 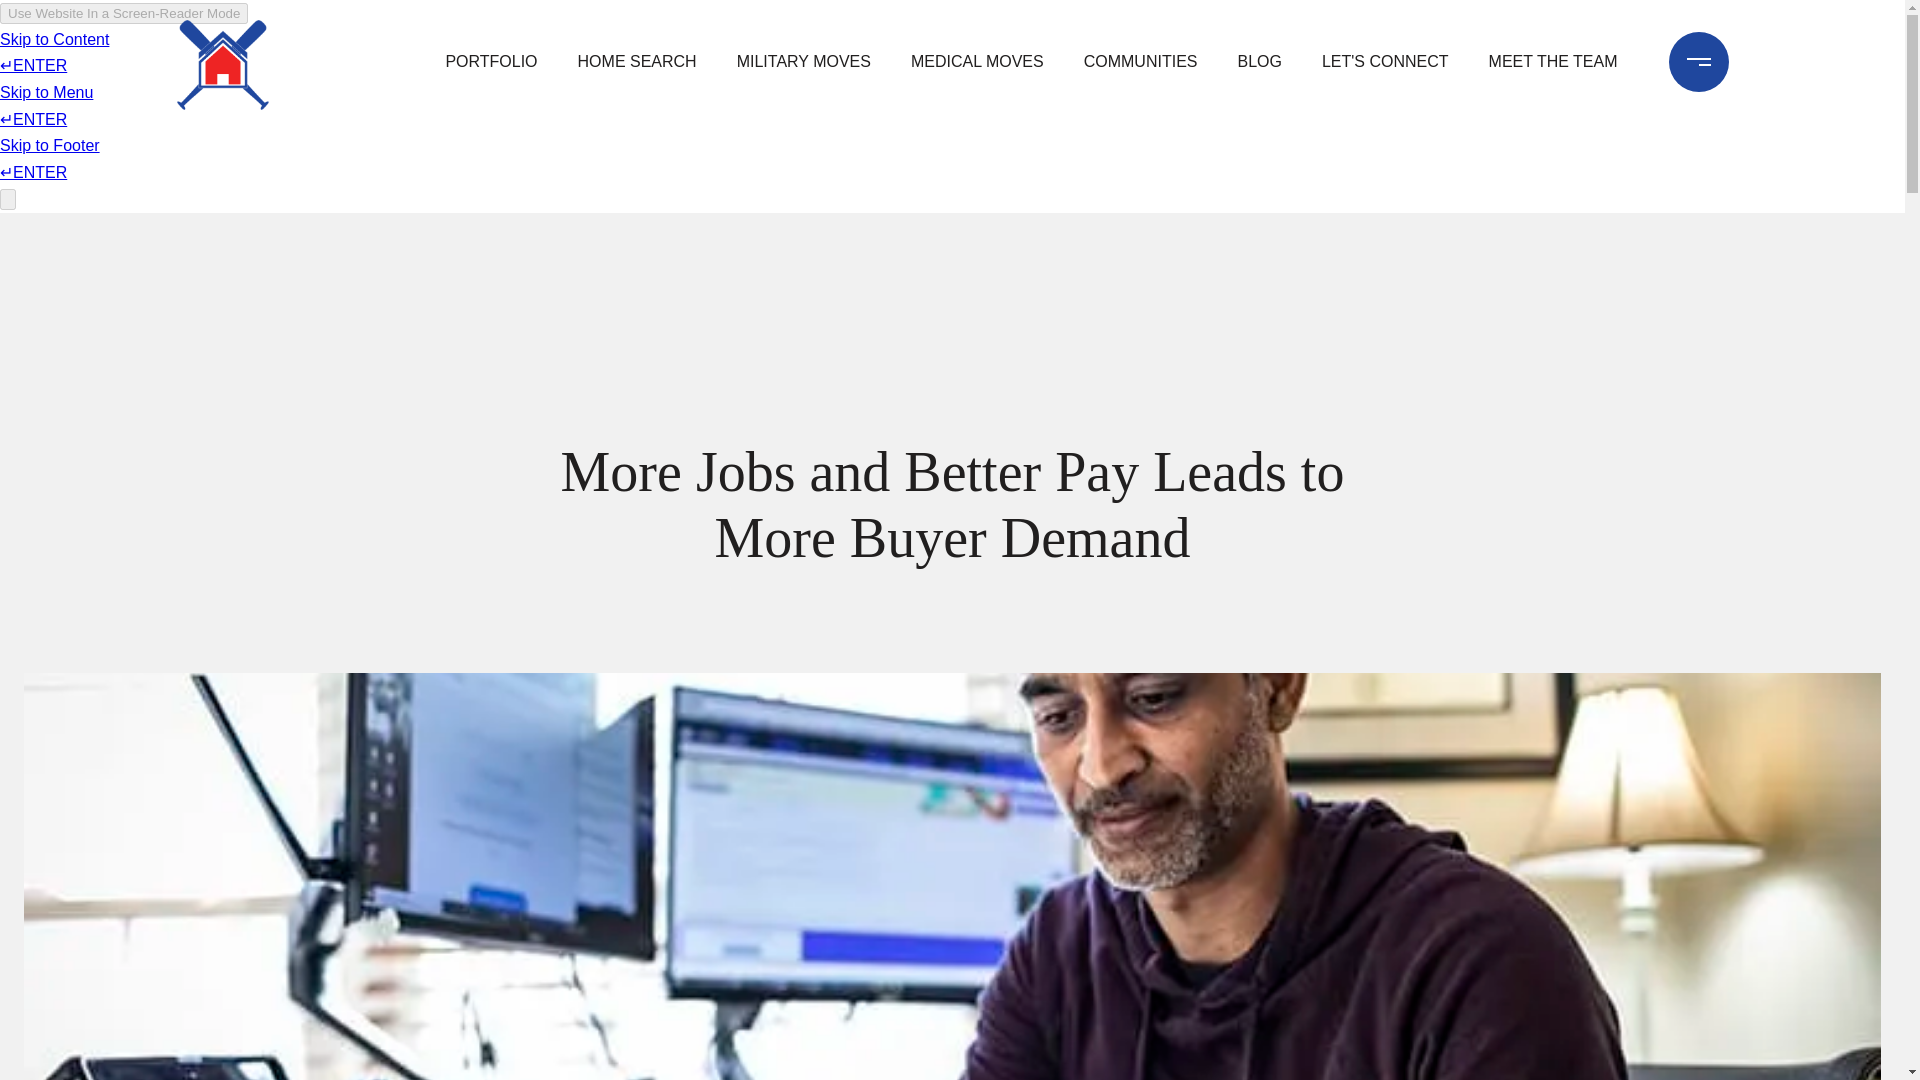 What do you see at coordinates (491, 62) in the screenshot?
I see `PORTFOLIO` at bounding box center [491, 62].